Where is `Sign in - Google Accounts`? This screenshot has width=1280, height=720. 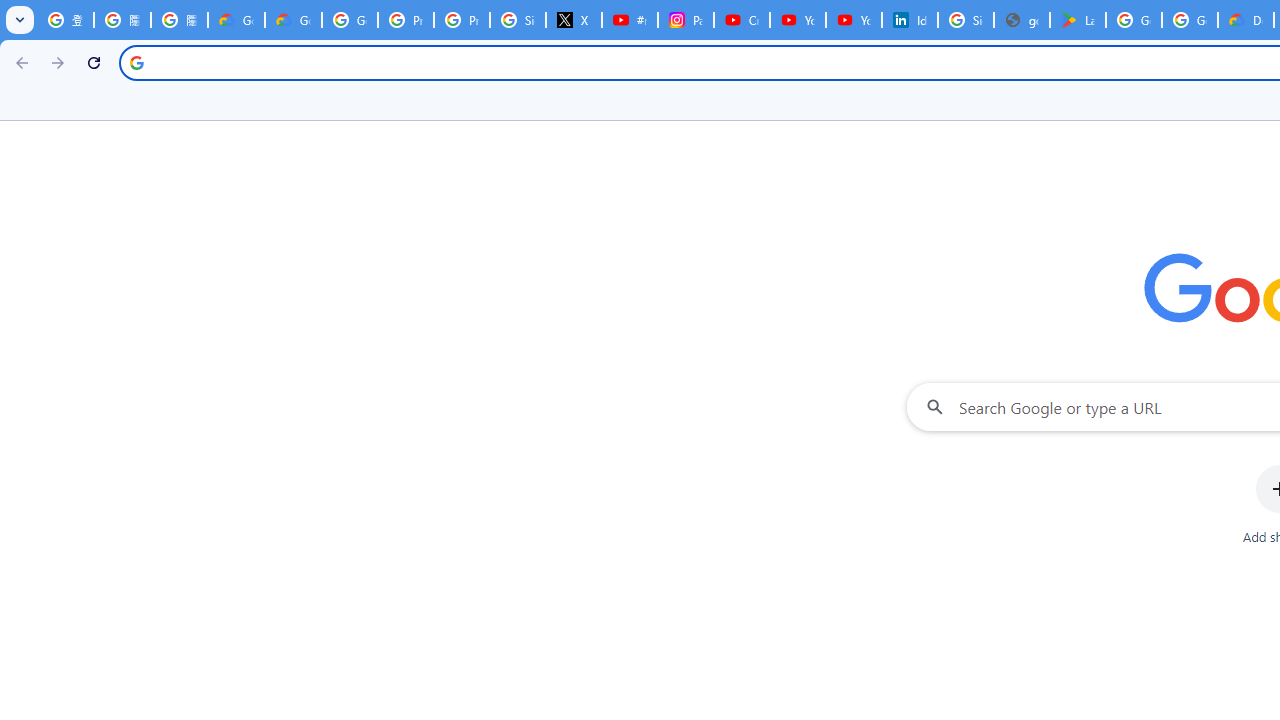 Sign in - Google Accounts is located at coordinates (518, 20).